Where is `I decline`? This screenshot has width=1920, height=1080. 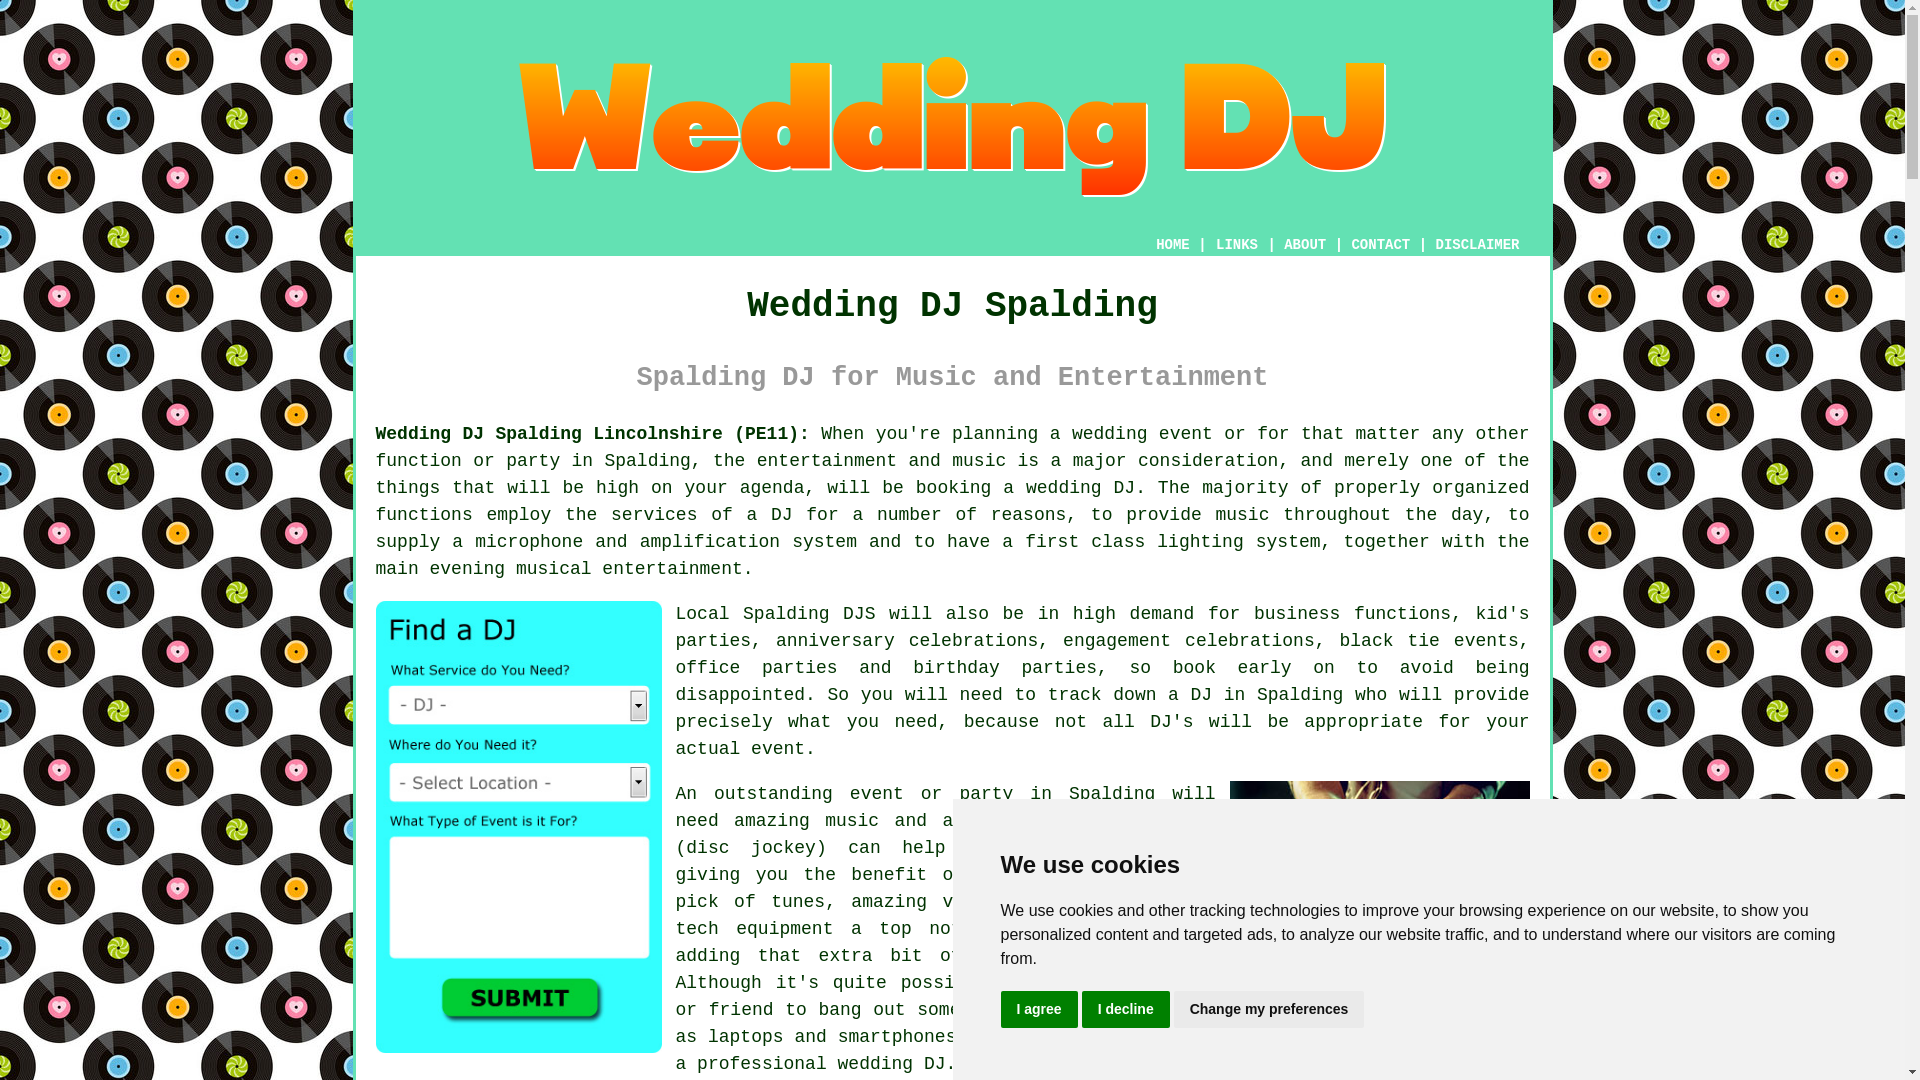
I decline is located at coordinates (1126, 1010).